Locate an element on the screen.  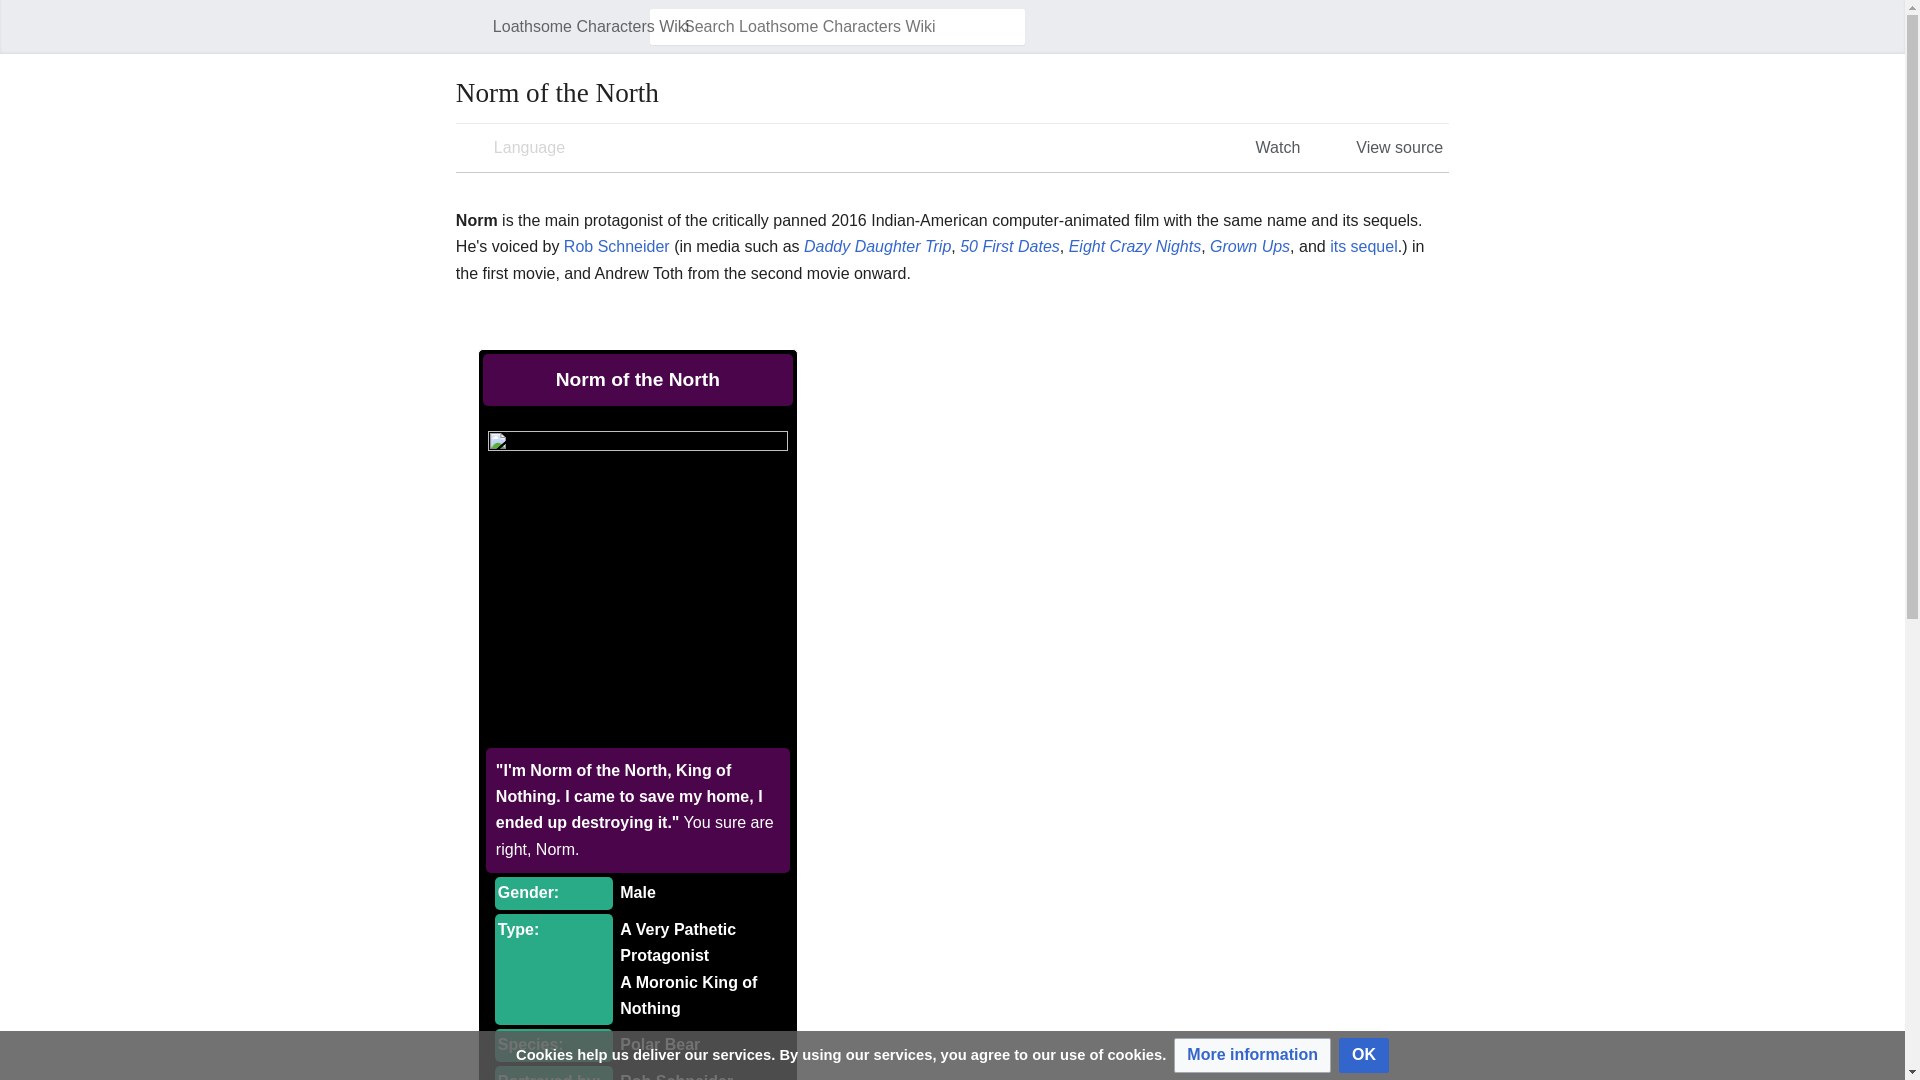
Language is located at coordinates (513, 148).